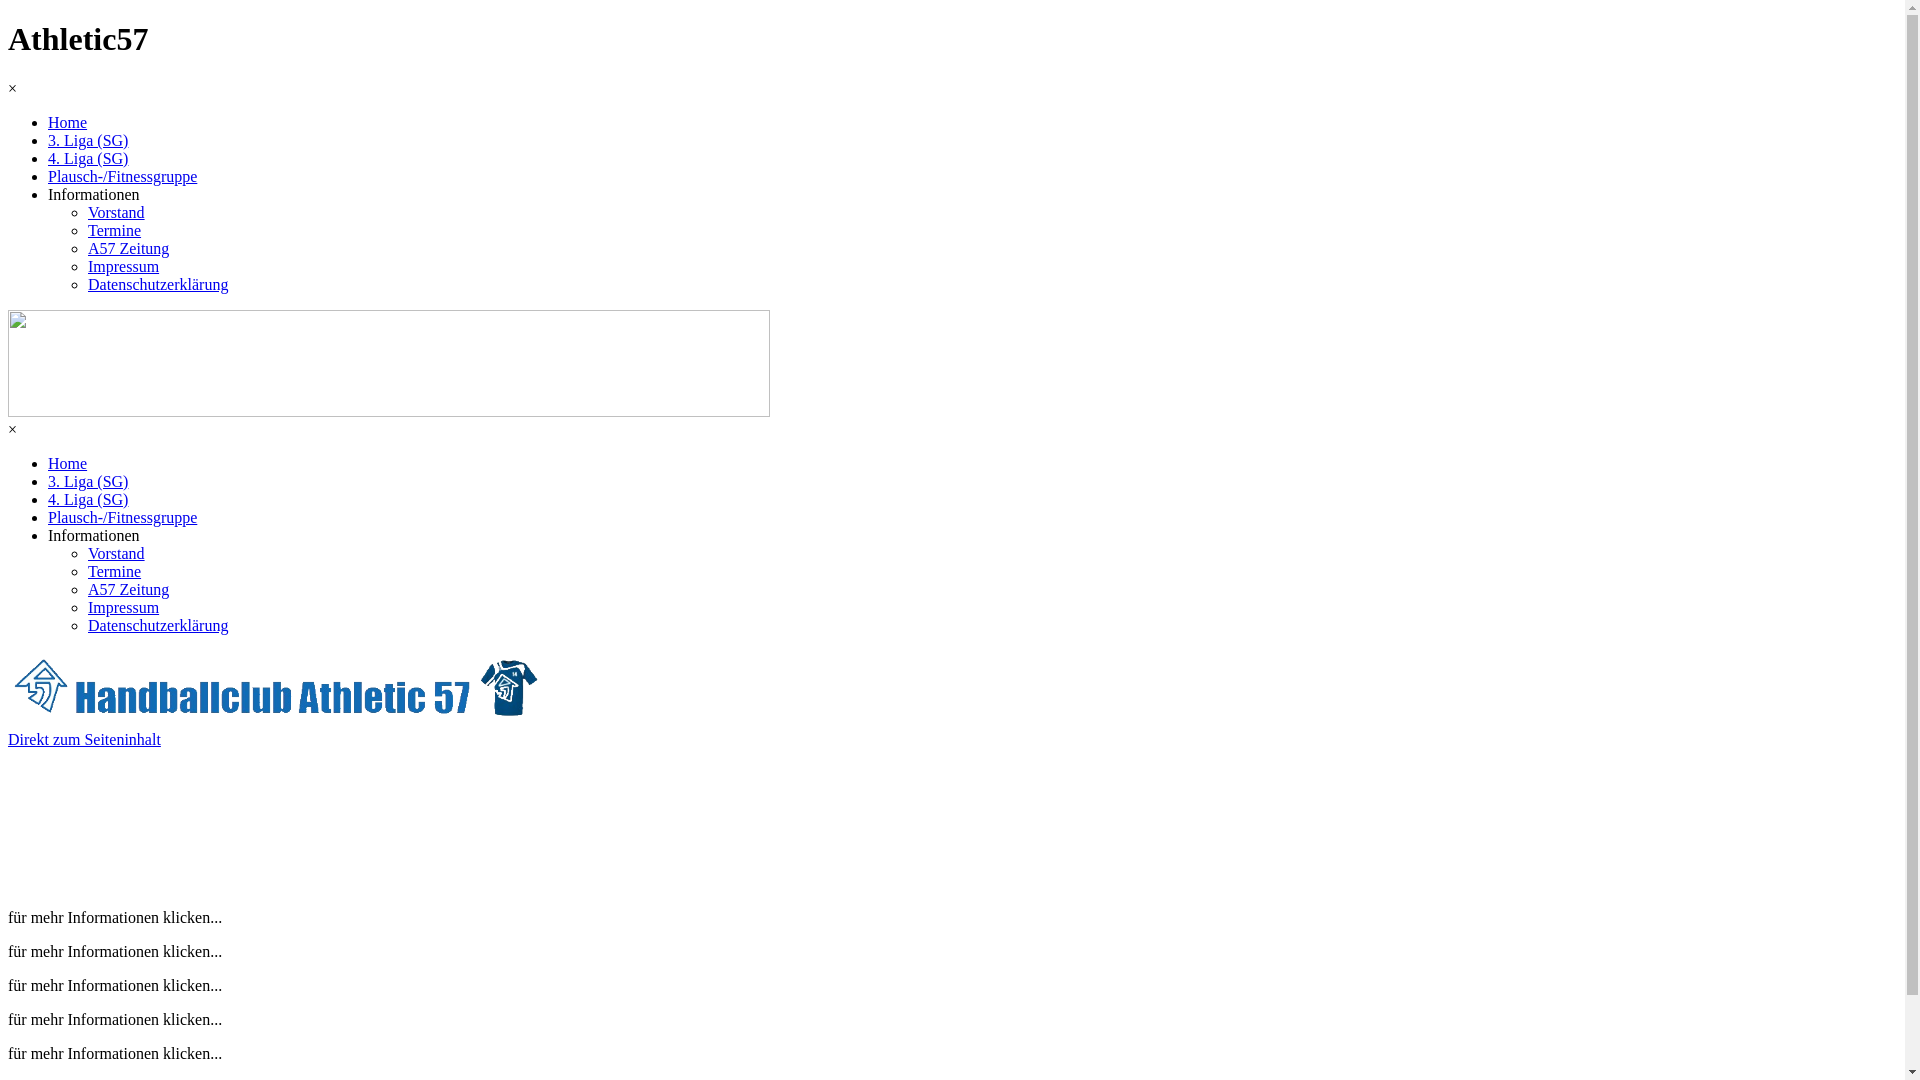 Image resolution: width=1920 pixels, height=1080 pixels. I want to click on Termine, so click(114, 572).